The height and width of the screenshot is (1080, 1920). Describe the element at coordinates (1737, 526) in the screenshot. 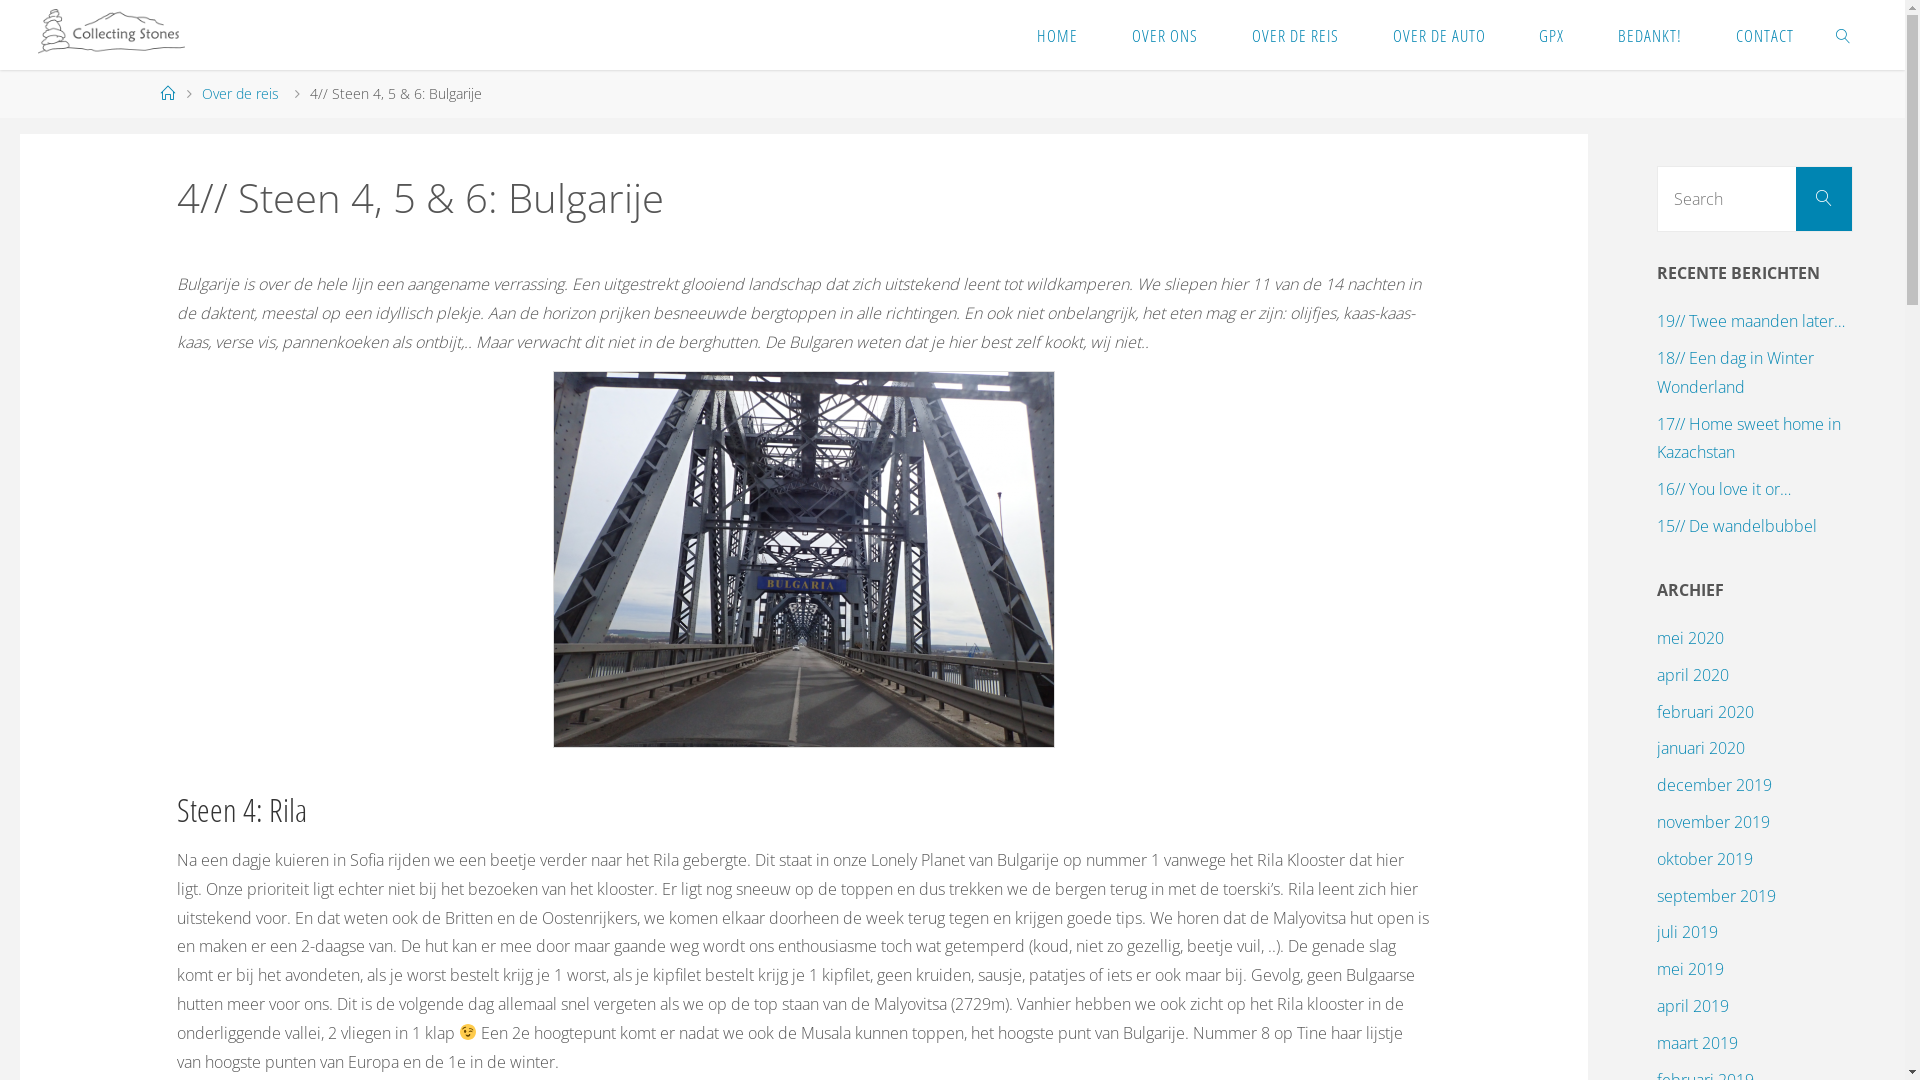

I see `15// De wandelbubbel` at that location.